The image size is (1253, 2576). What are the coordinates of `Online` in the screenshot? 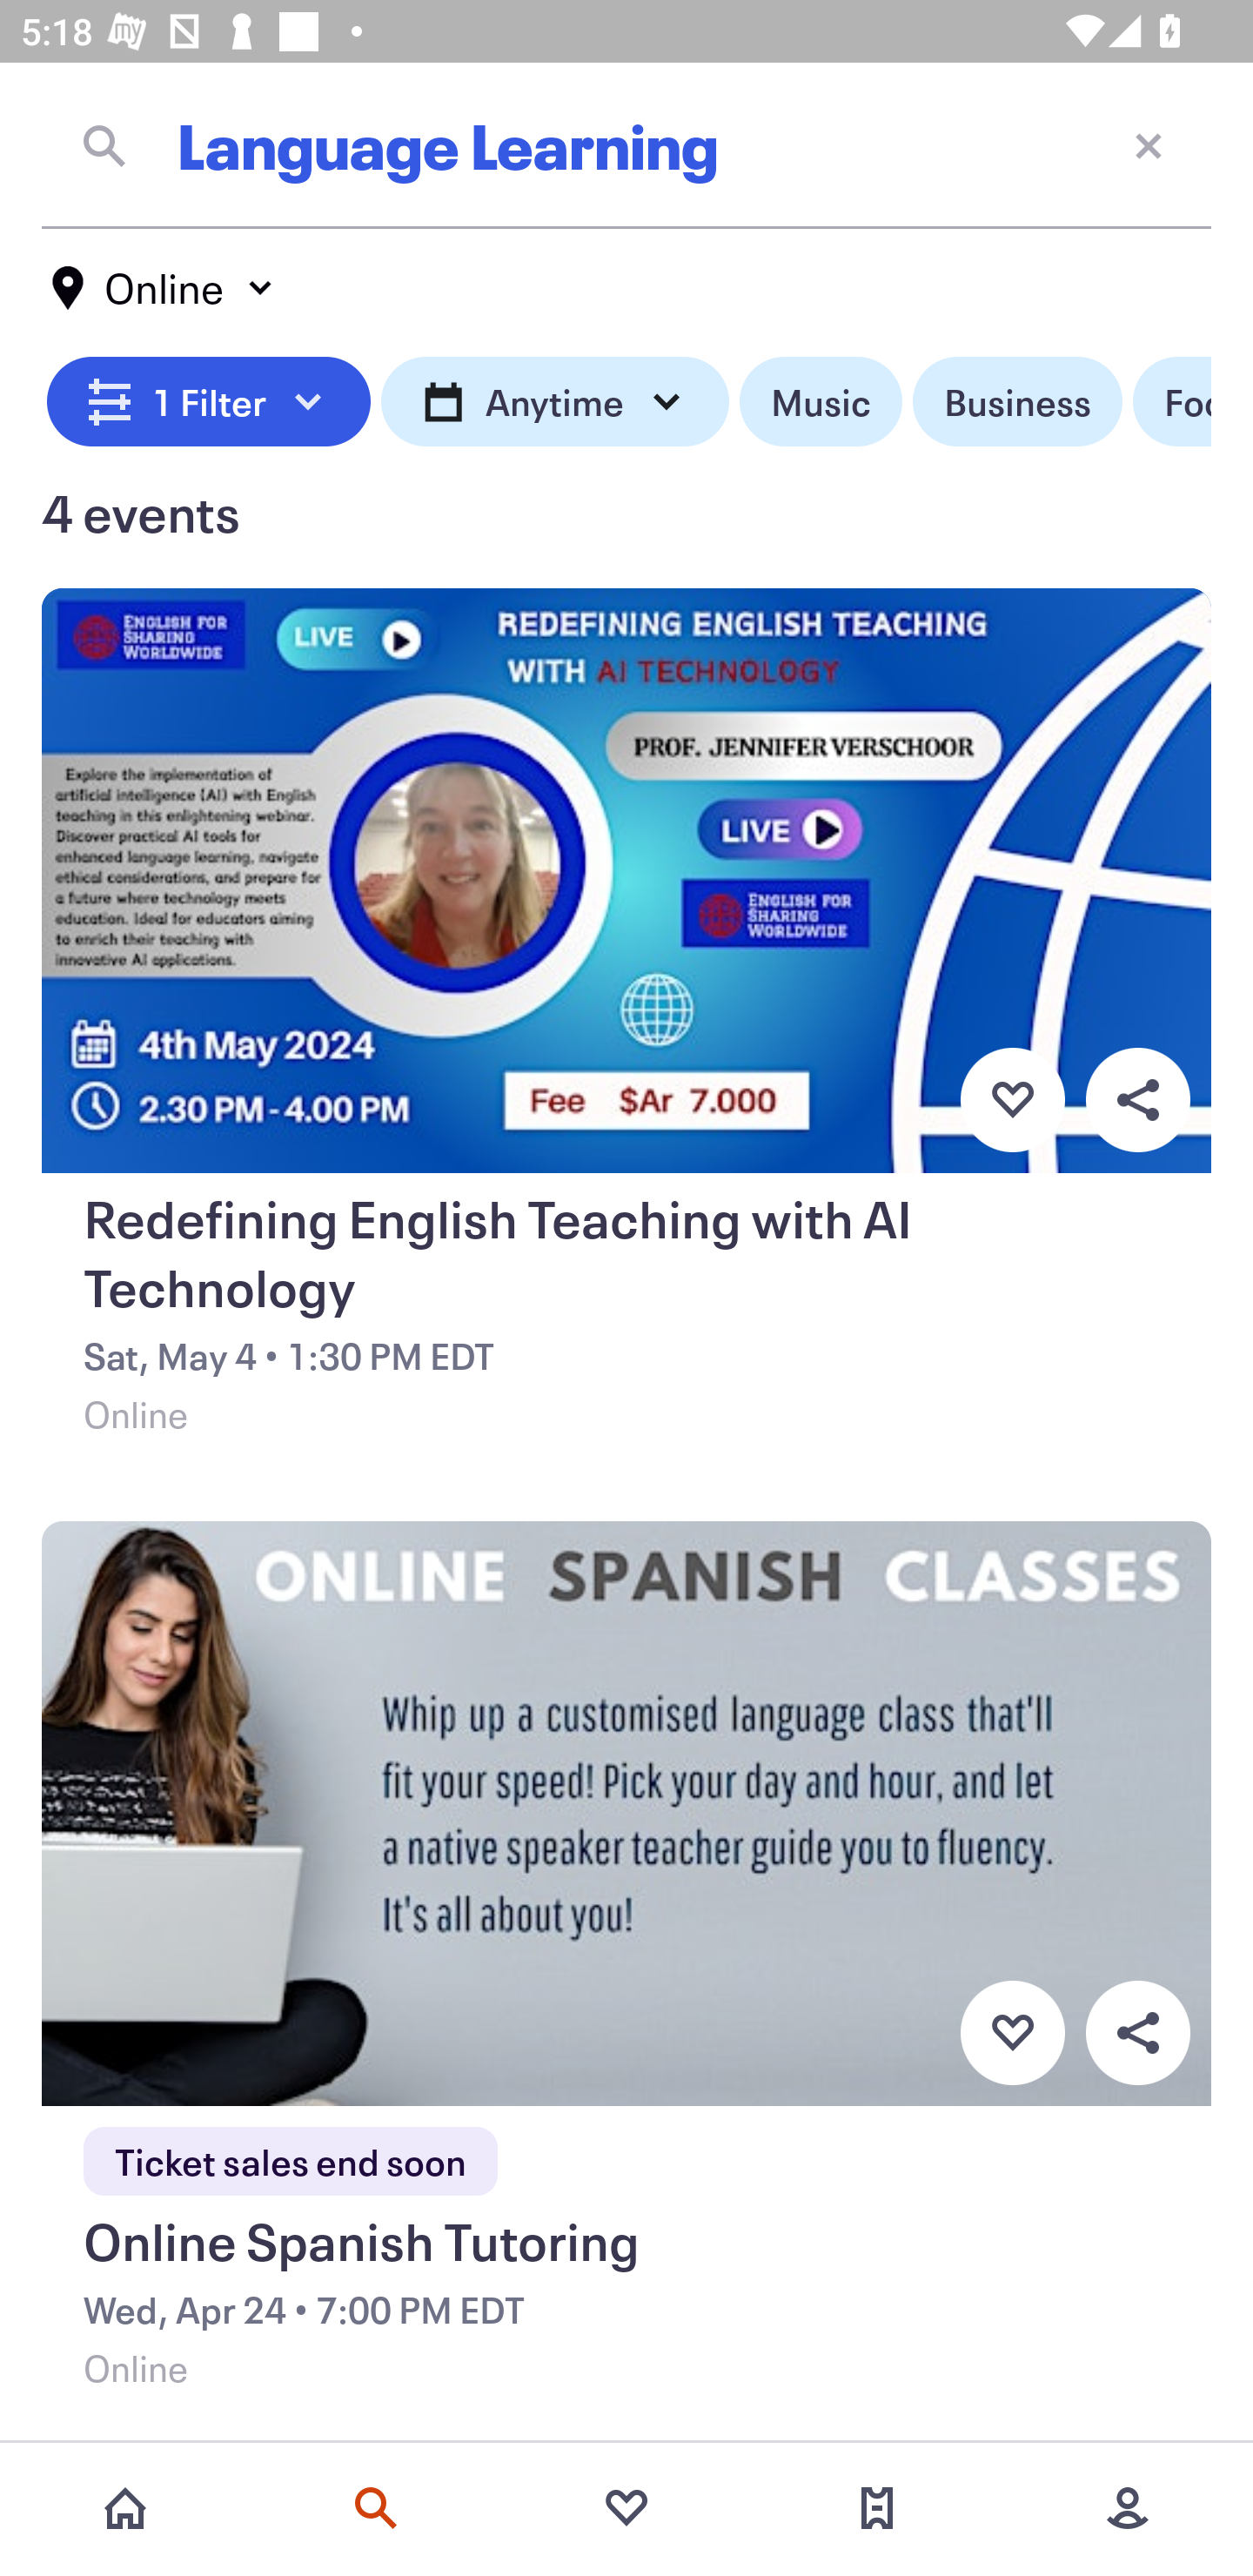 It's located at (164, 288).